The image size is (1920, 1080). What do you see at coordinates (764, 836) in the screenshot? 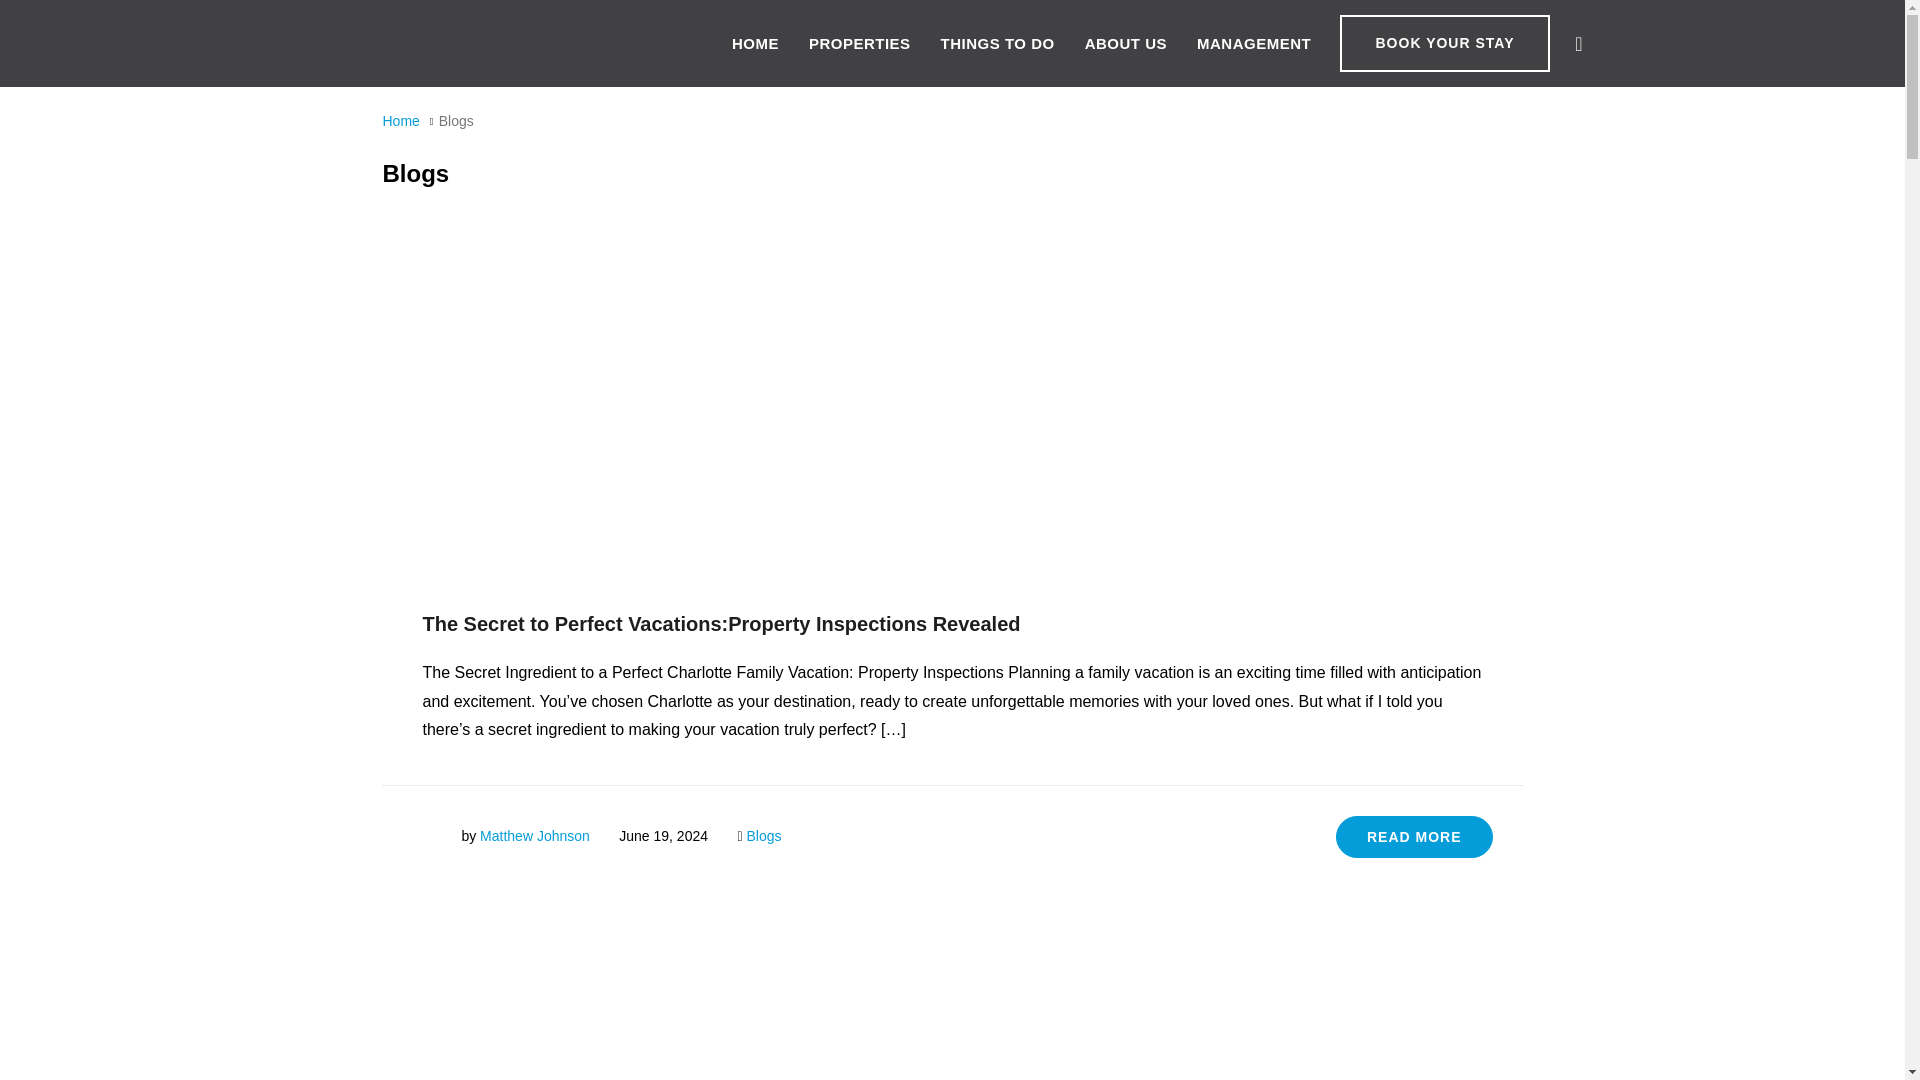
I see `Blogs` at bounding box center [764, 836].